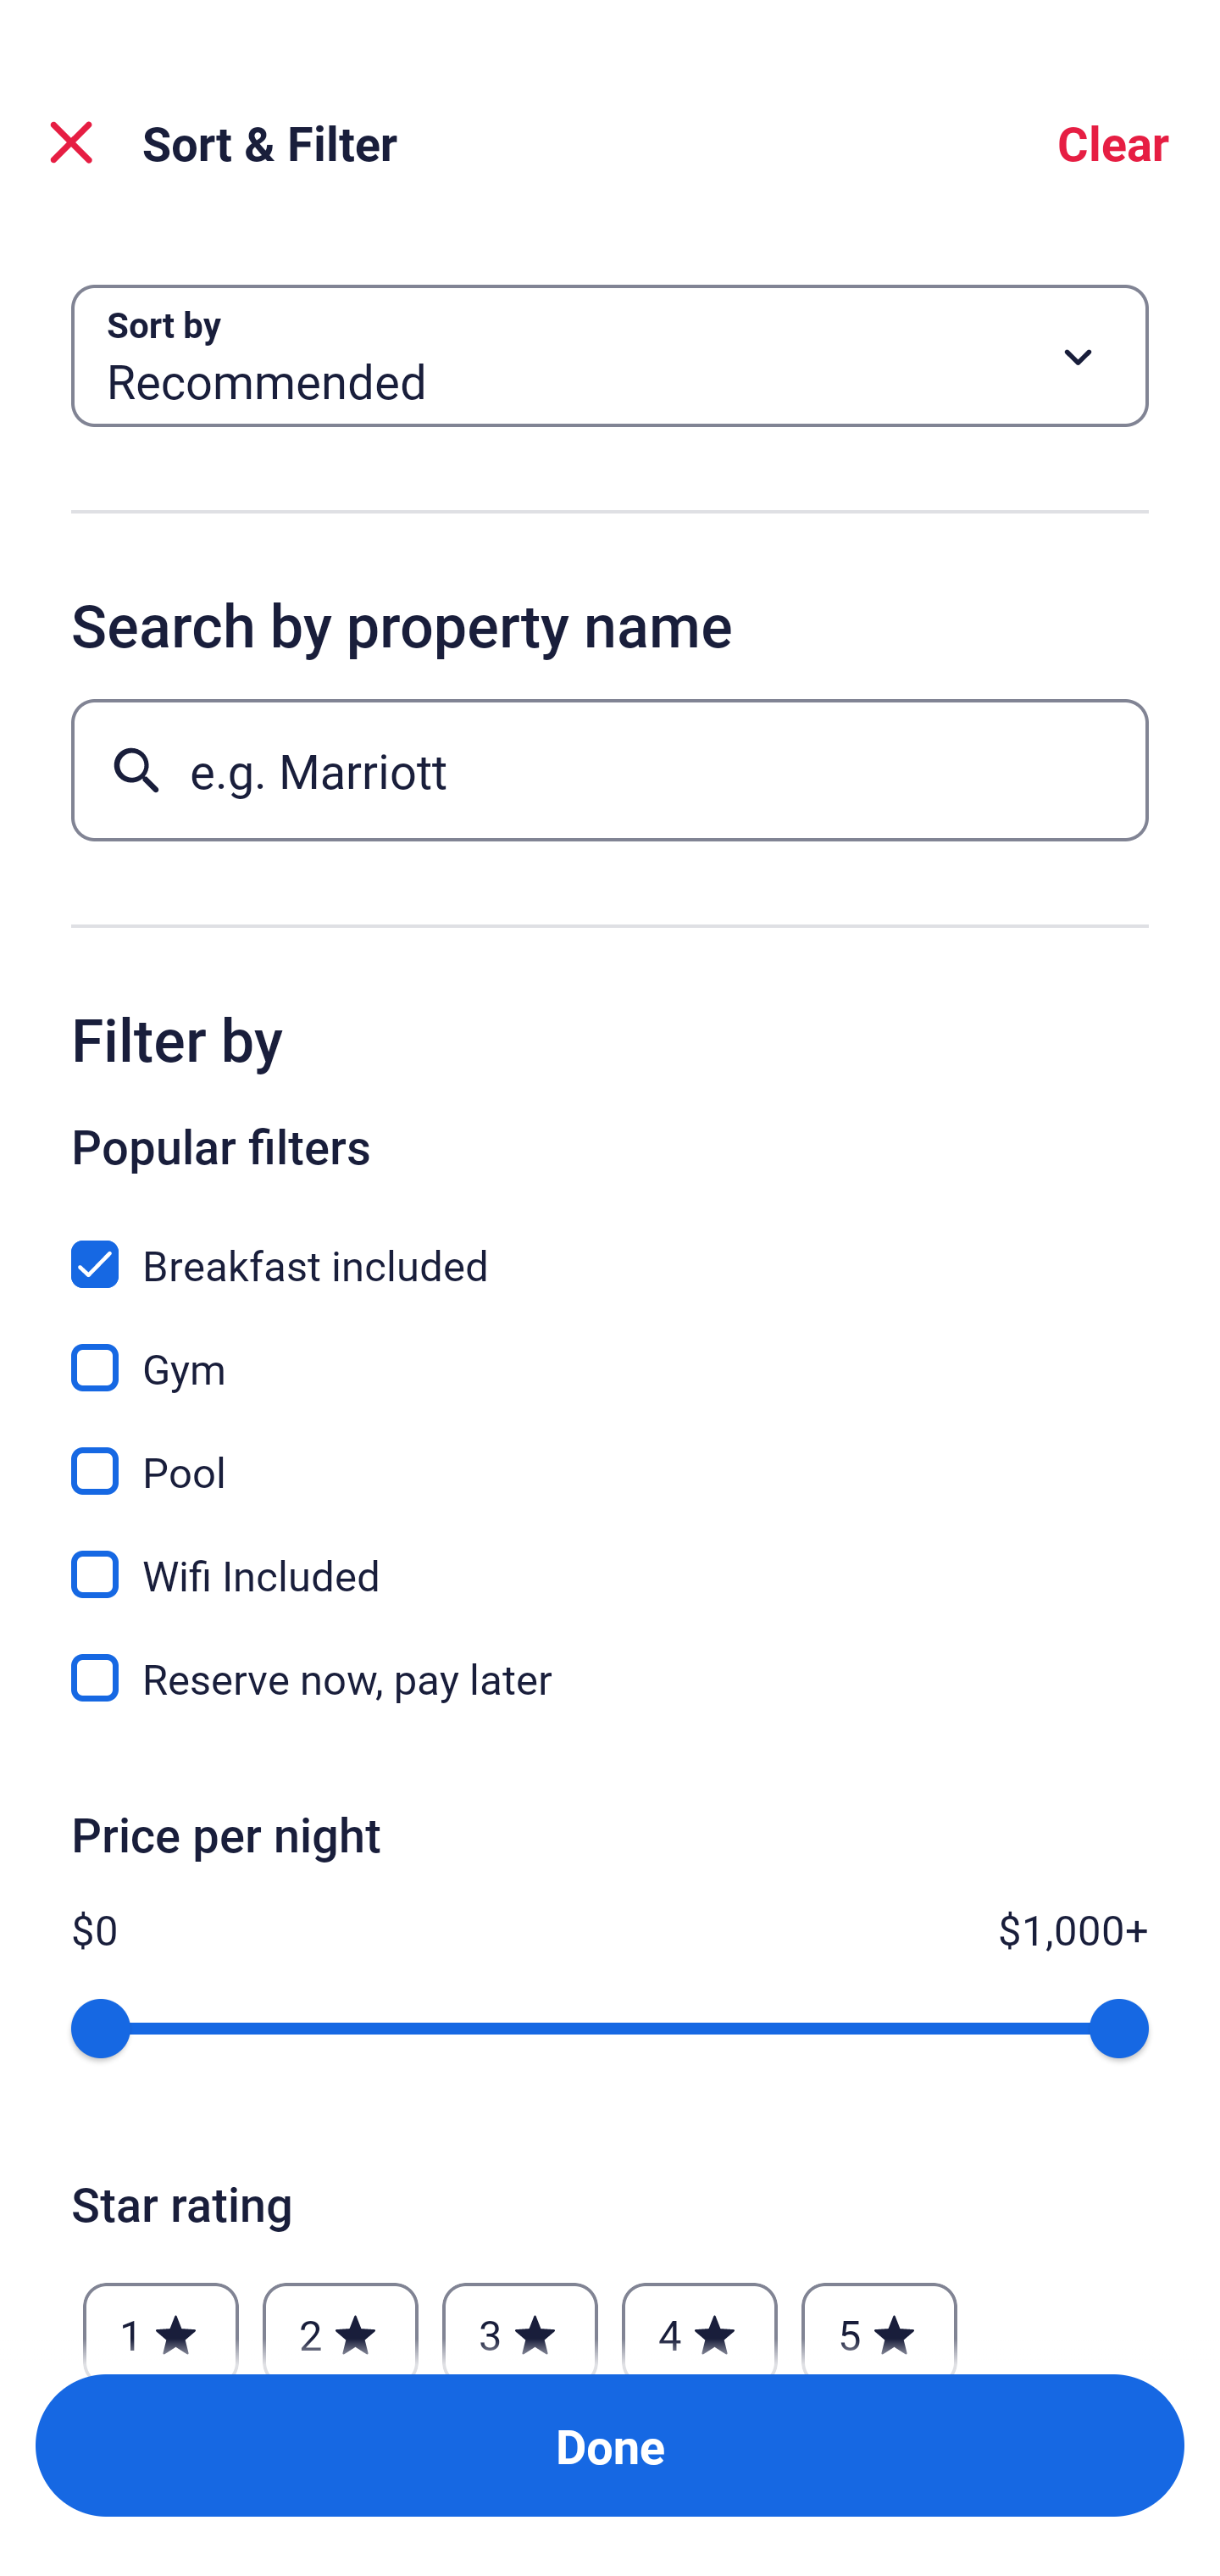  I want to click on 1, so click(161, 2319).